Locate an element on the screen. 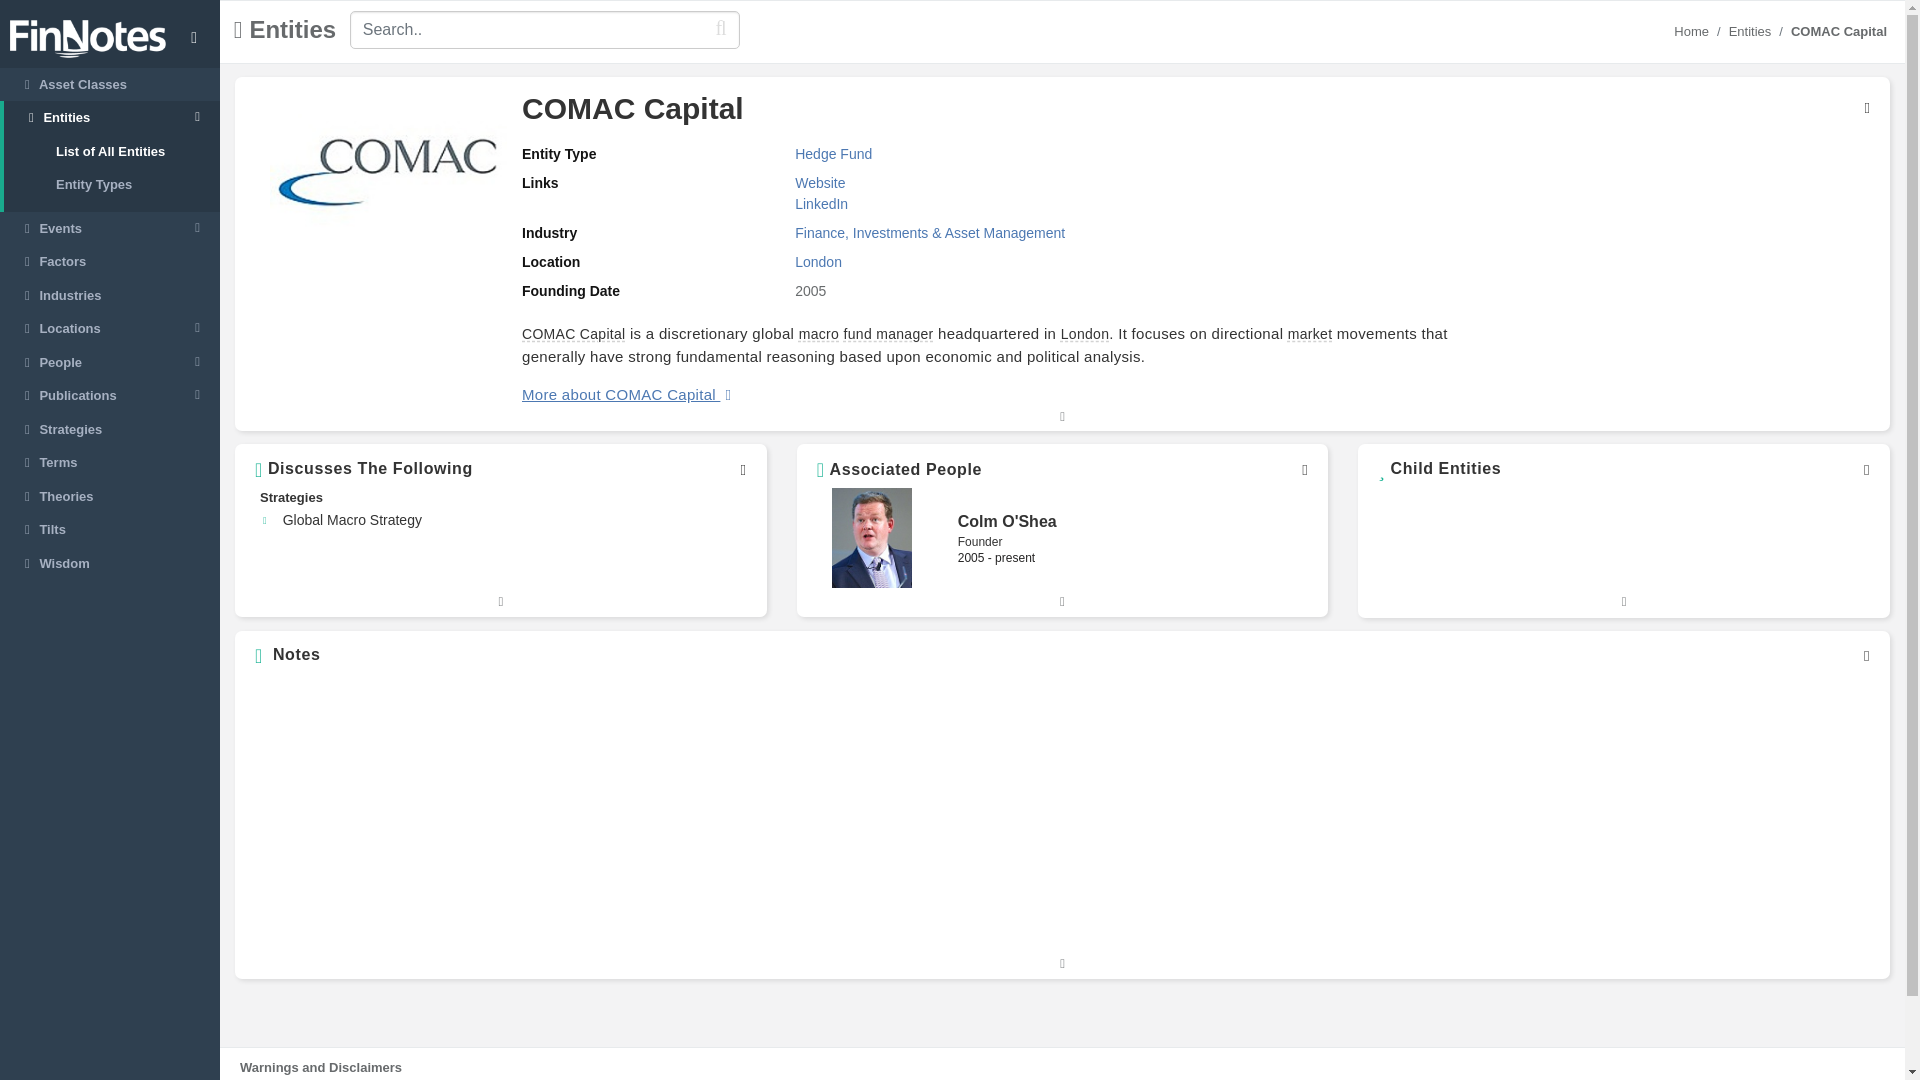 The height and width of the screenshot is (1080, 1920). Locations is located at coordinates (110, 328).